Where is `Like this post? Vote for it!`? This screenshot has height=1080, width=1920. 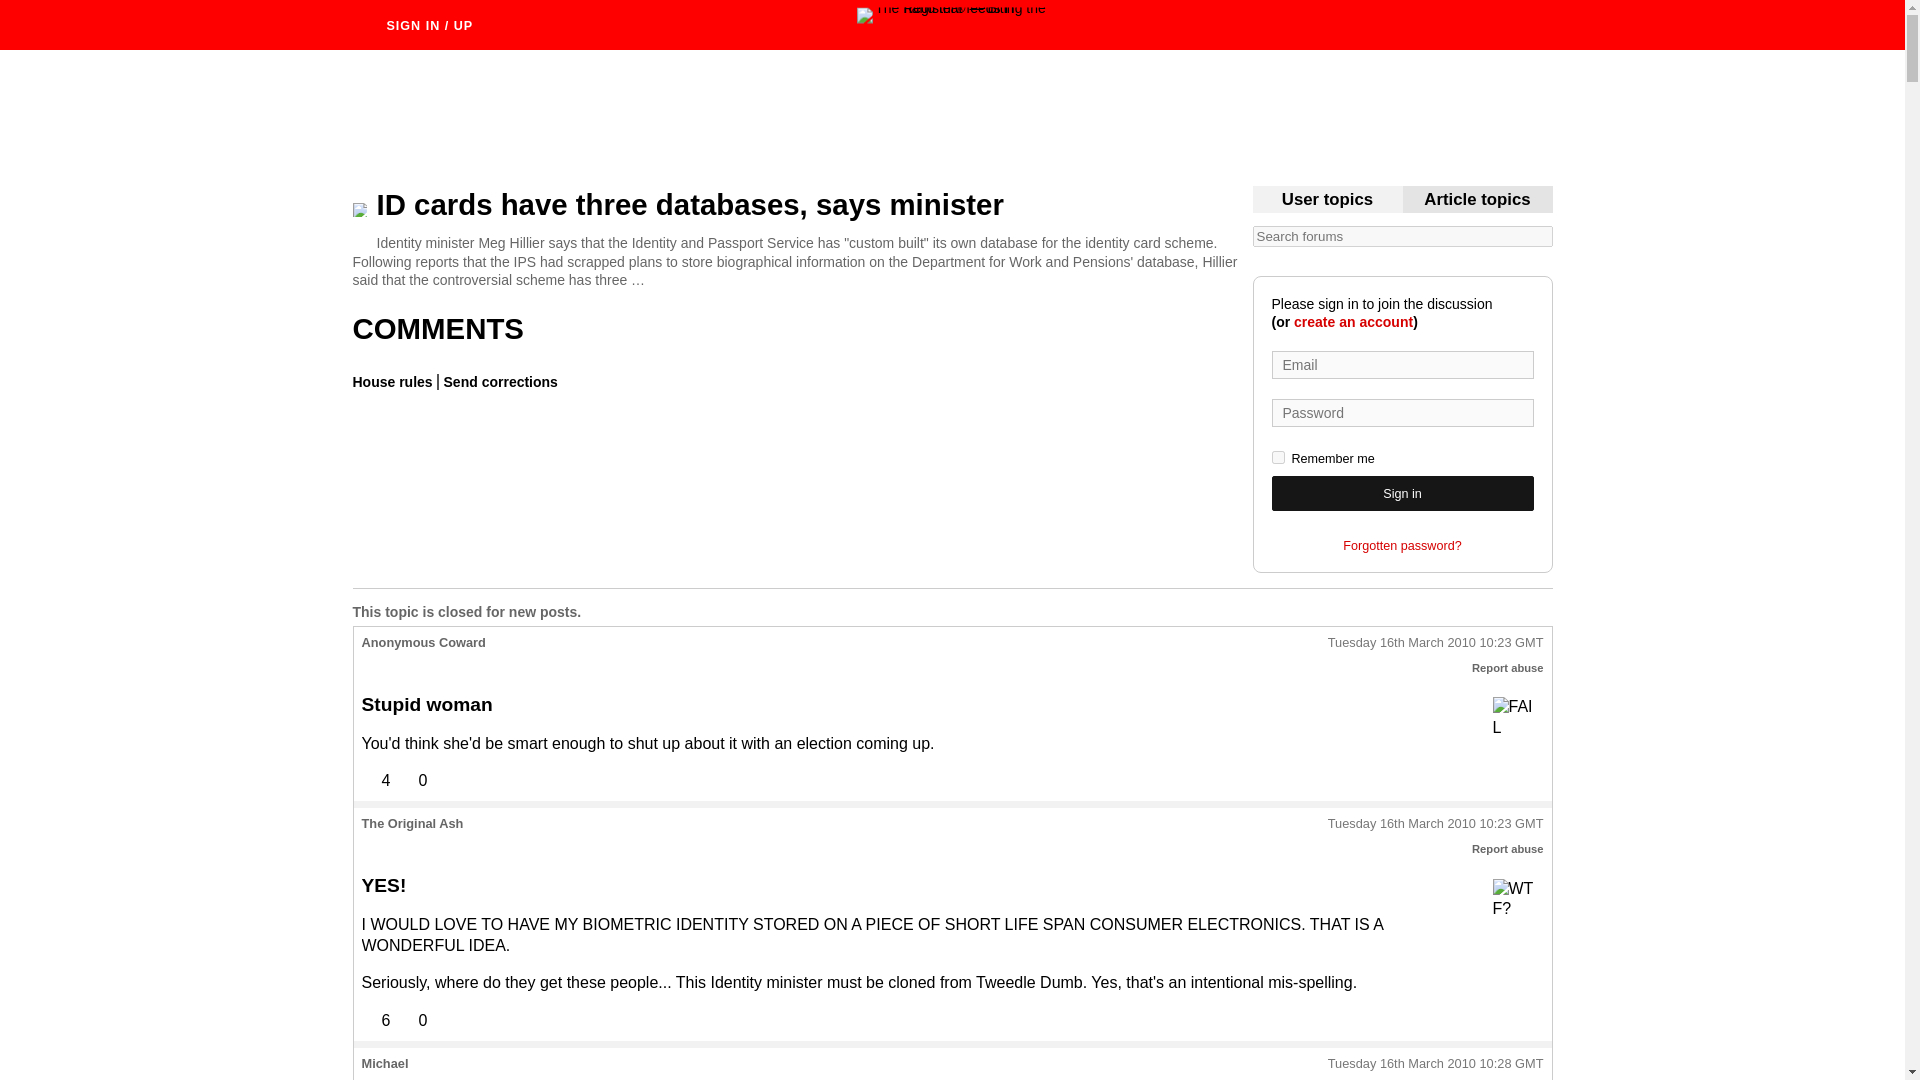
Like this post? Vote for it! is located at coordinates (376, 780).